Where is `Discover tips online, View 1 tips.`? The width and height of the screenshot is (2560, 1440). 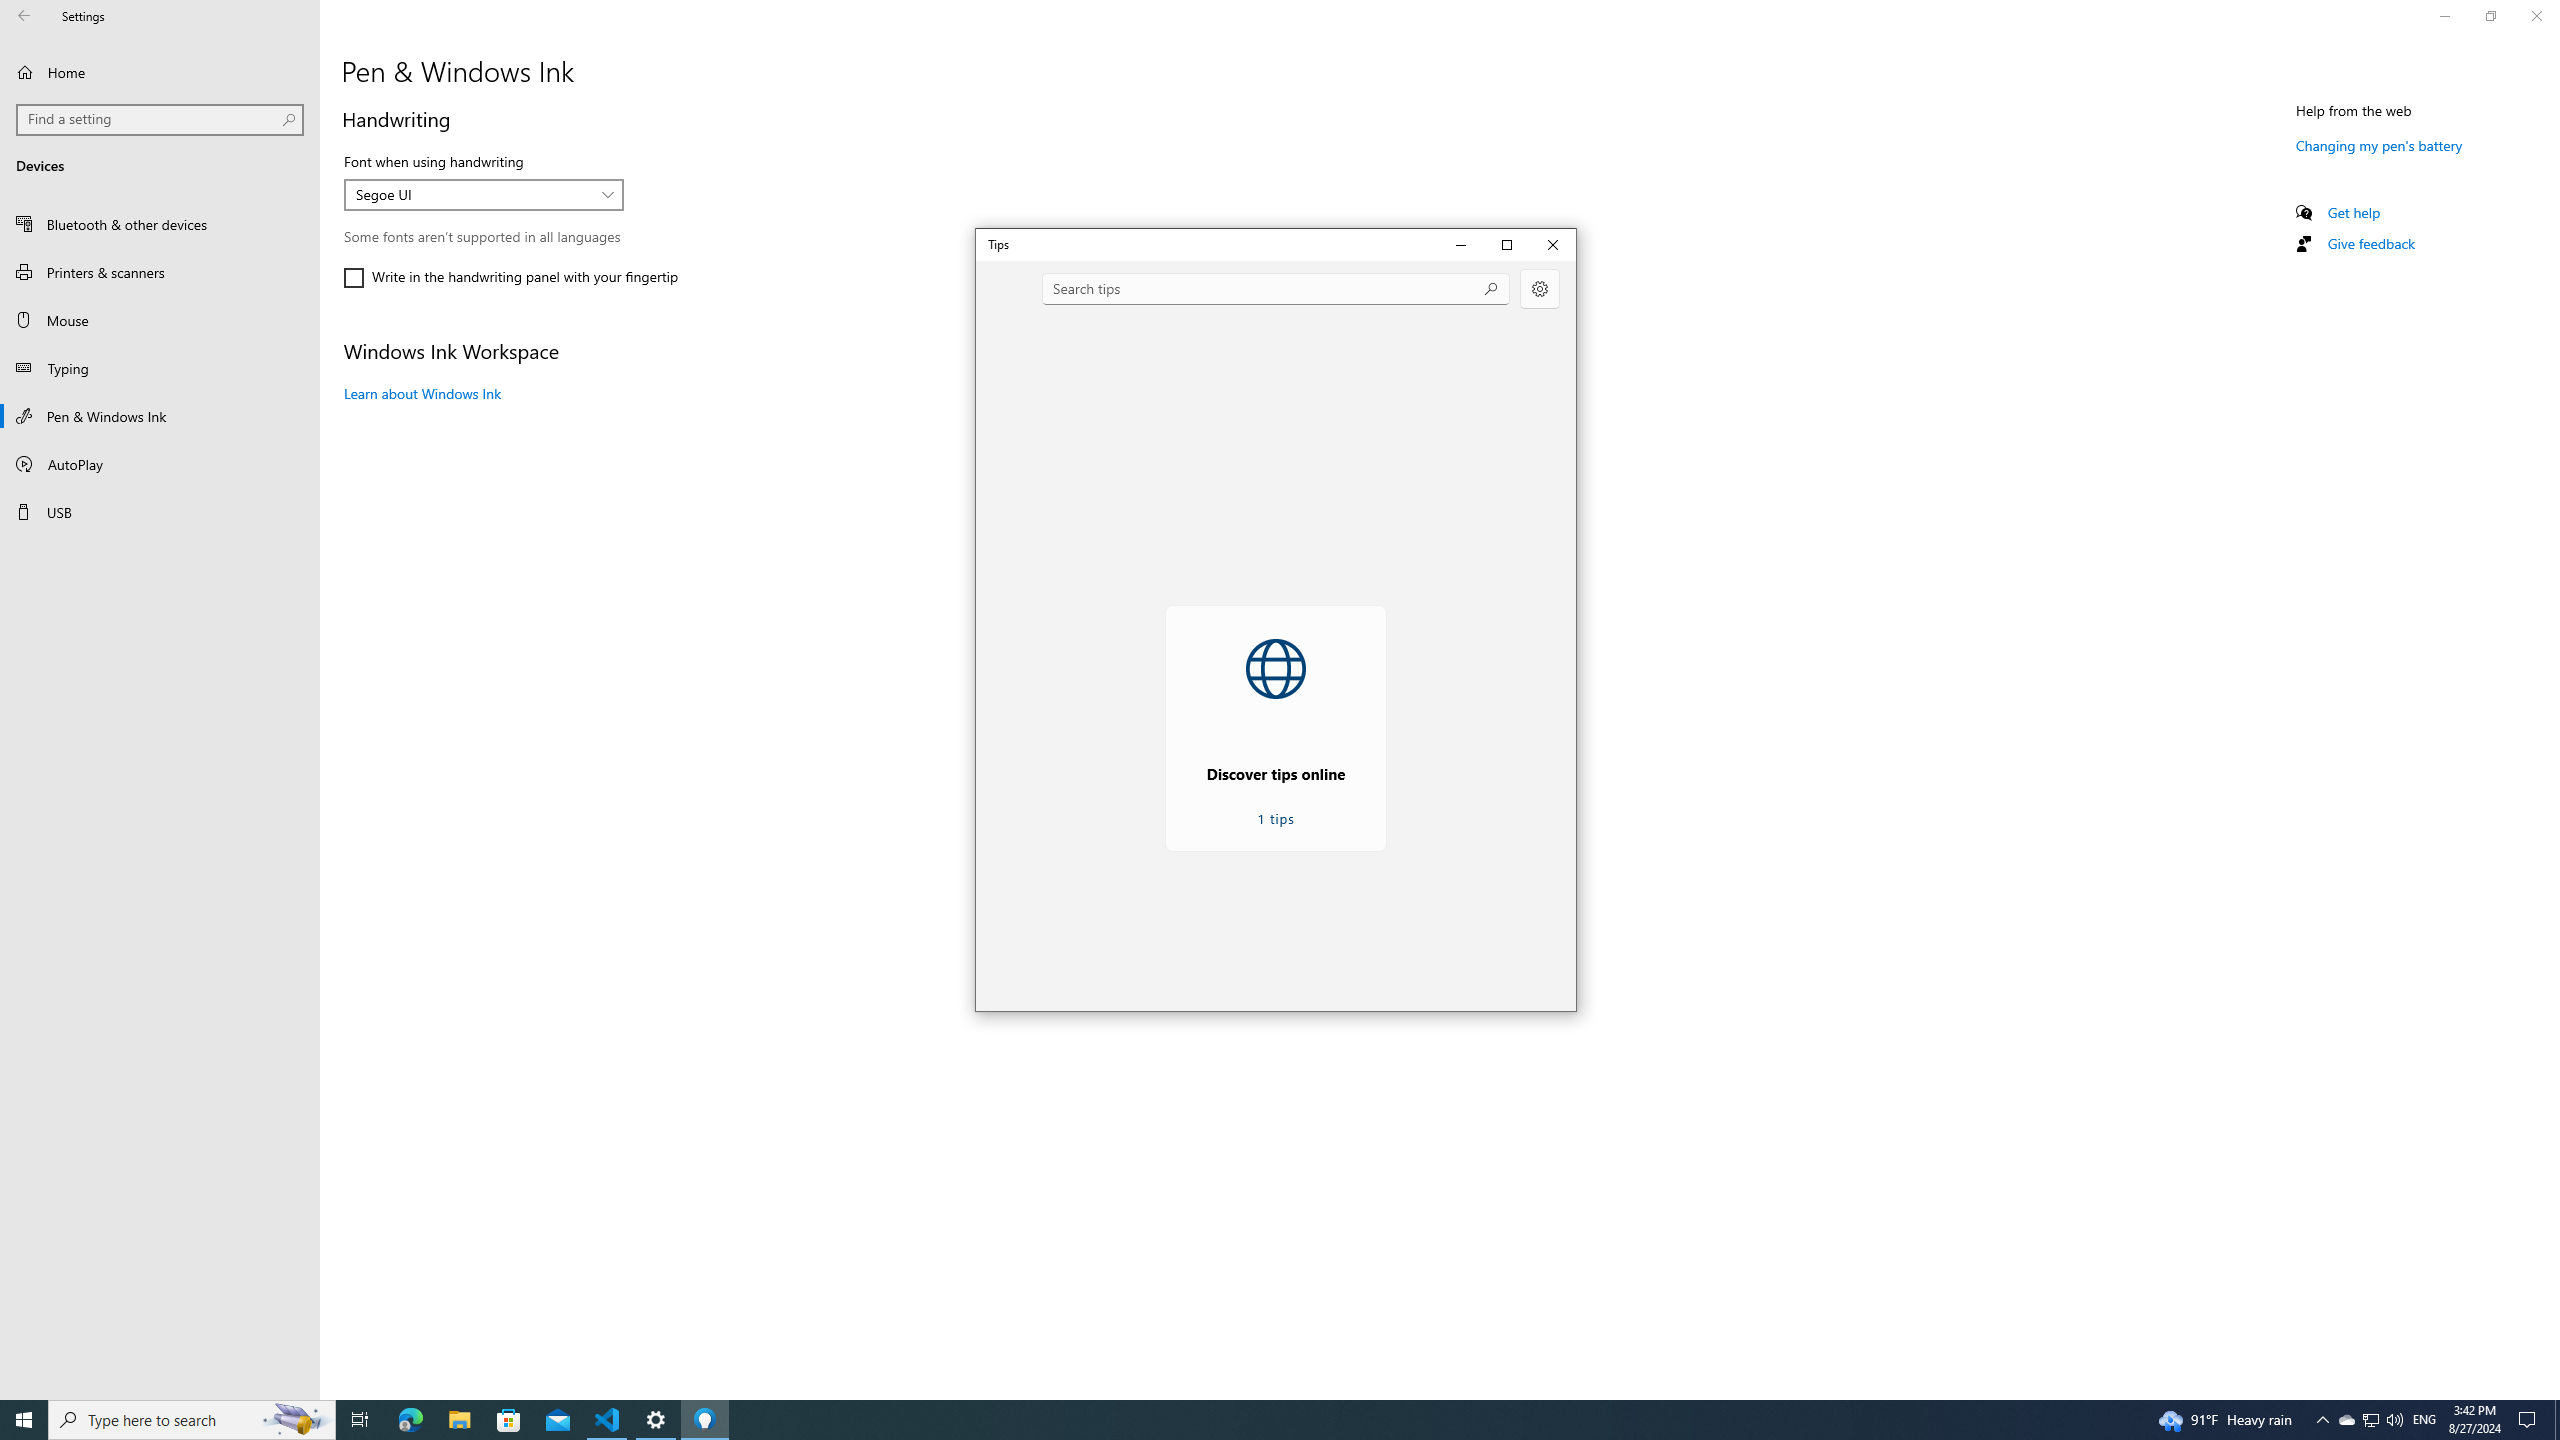
Discover tips online, View 1 tips. is located at coordinates (1276, 728).